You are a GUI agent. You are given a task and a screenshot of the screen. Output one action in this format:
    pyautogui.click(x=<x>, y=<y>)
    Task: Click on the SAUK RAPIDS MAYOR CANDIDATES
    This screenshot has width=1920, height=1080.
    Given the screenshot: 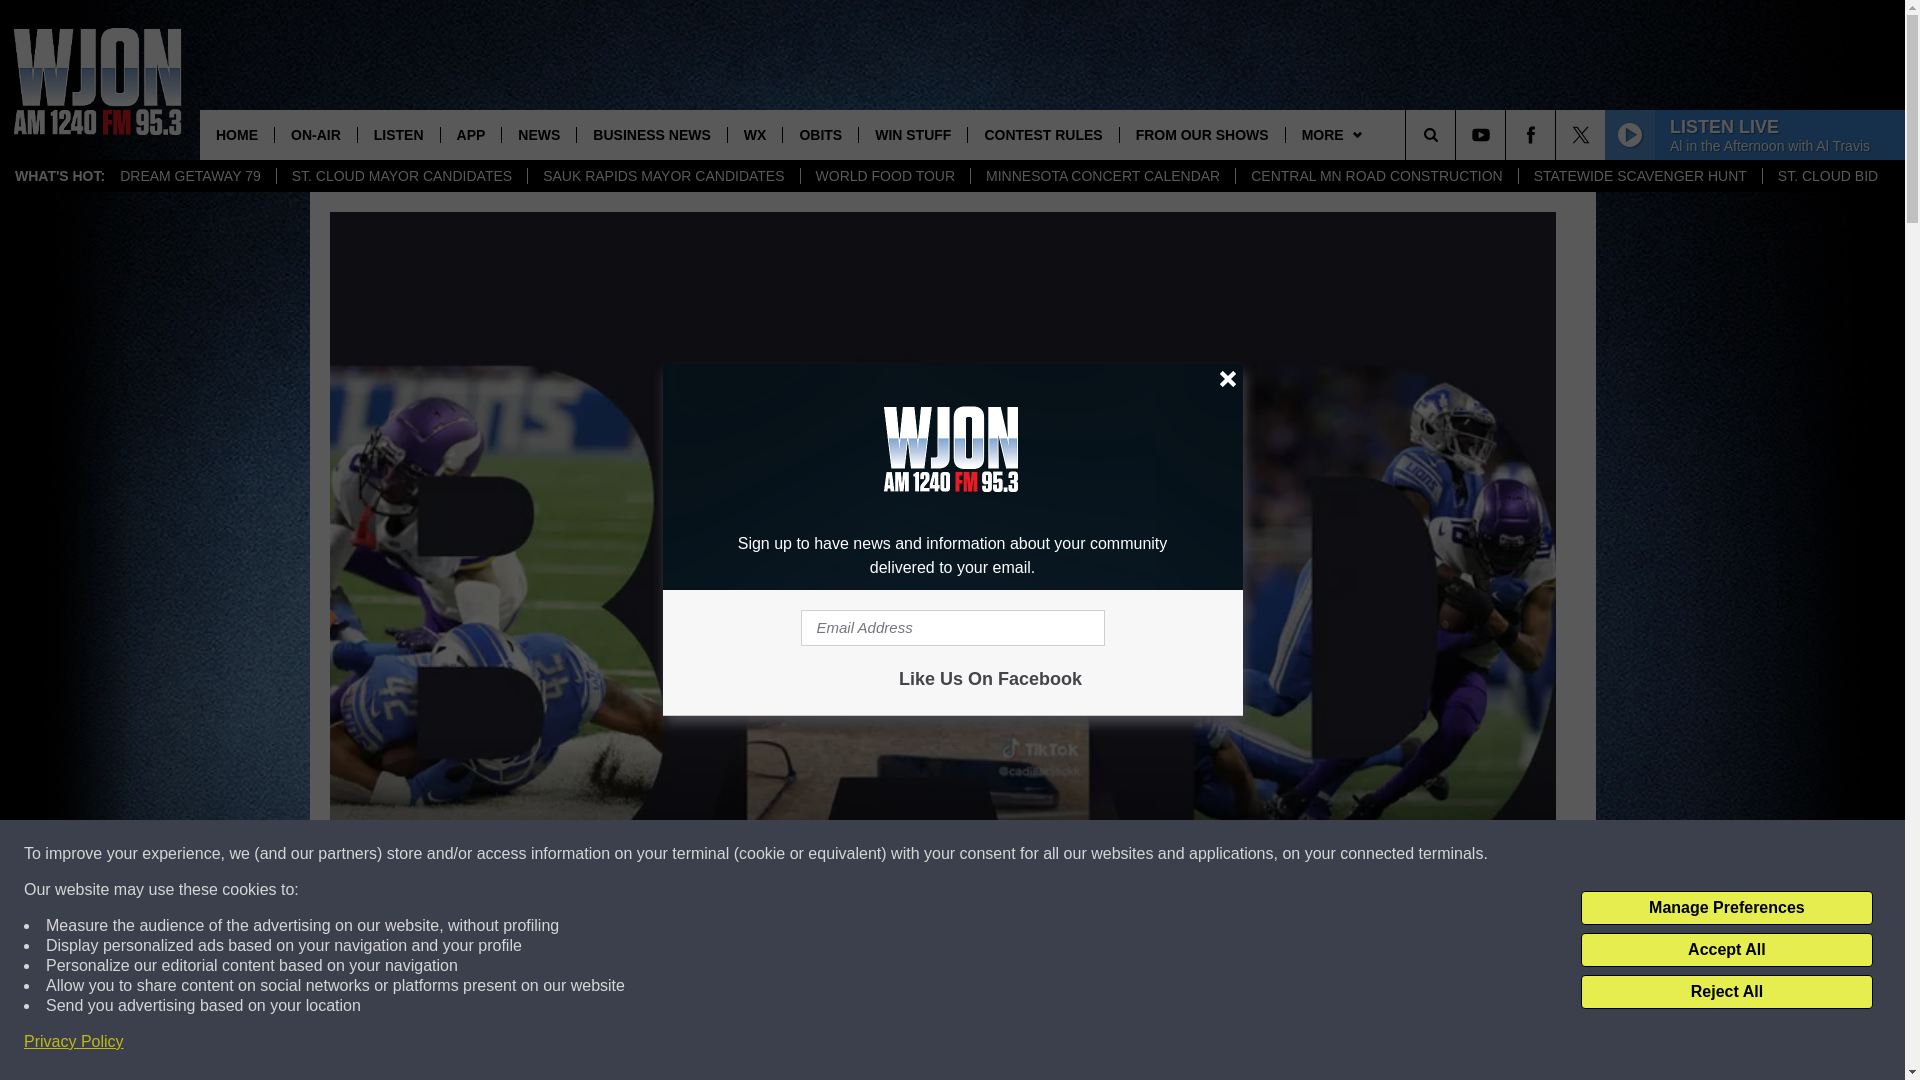 What is the action you would take?
    pyautogui.click(x=662, y=176)
    